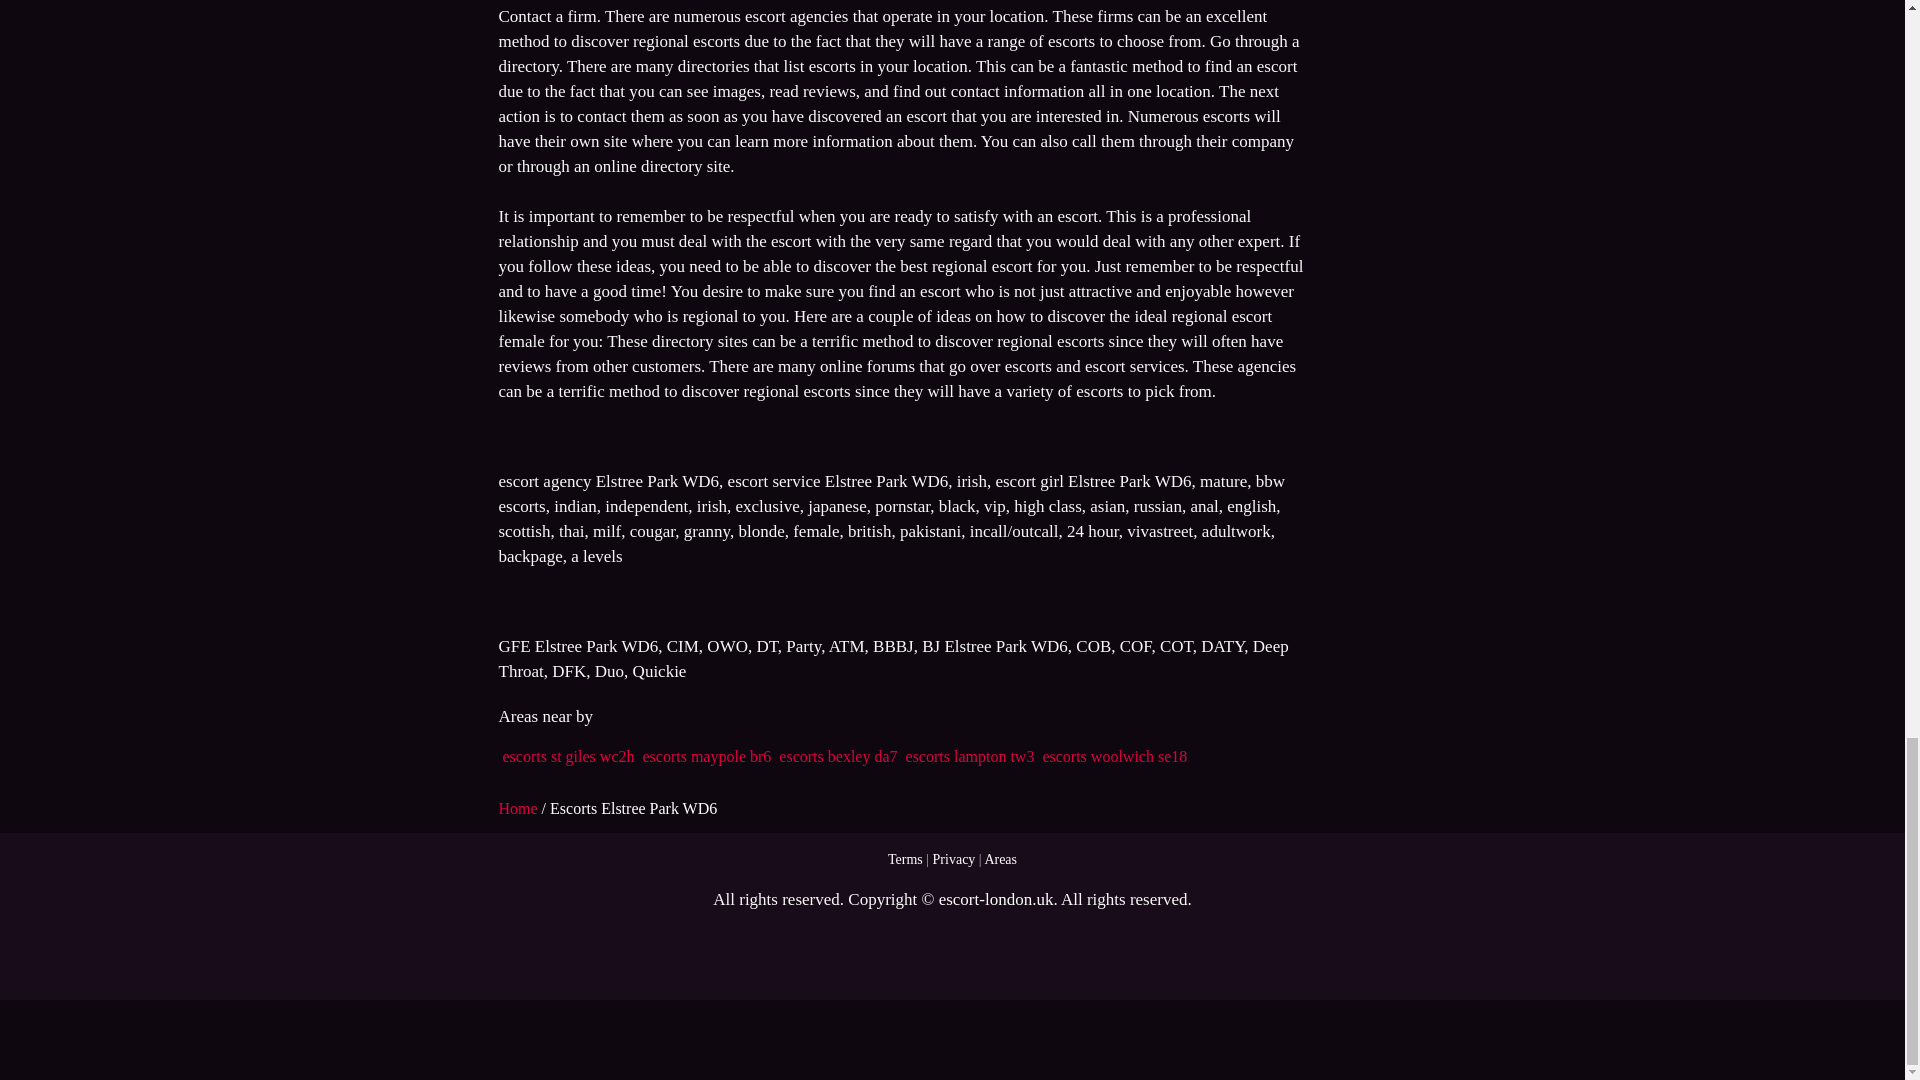  What do you see at coordinates (1000, 860) in the screenshot?
I see `Areas` at bounding box center [1000, 860].